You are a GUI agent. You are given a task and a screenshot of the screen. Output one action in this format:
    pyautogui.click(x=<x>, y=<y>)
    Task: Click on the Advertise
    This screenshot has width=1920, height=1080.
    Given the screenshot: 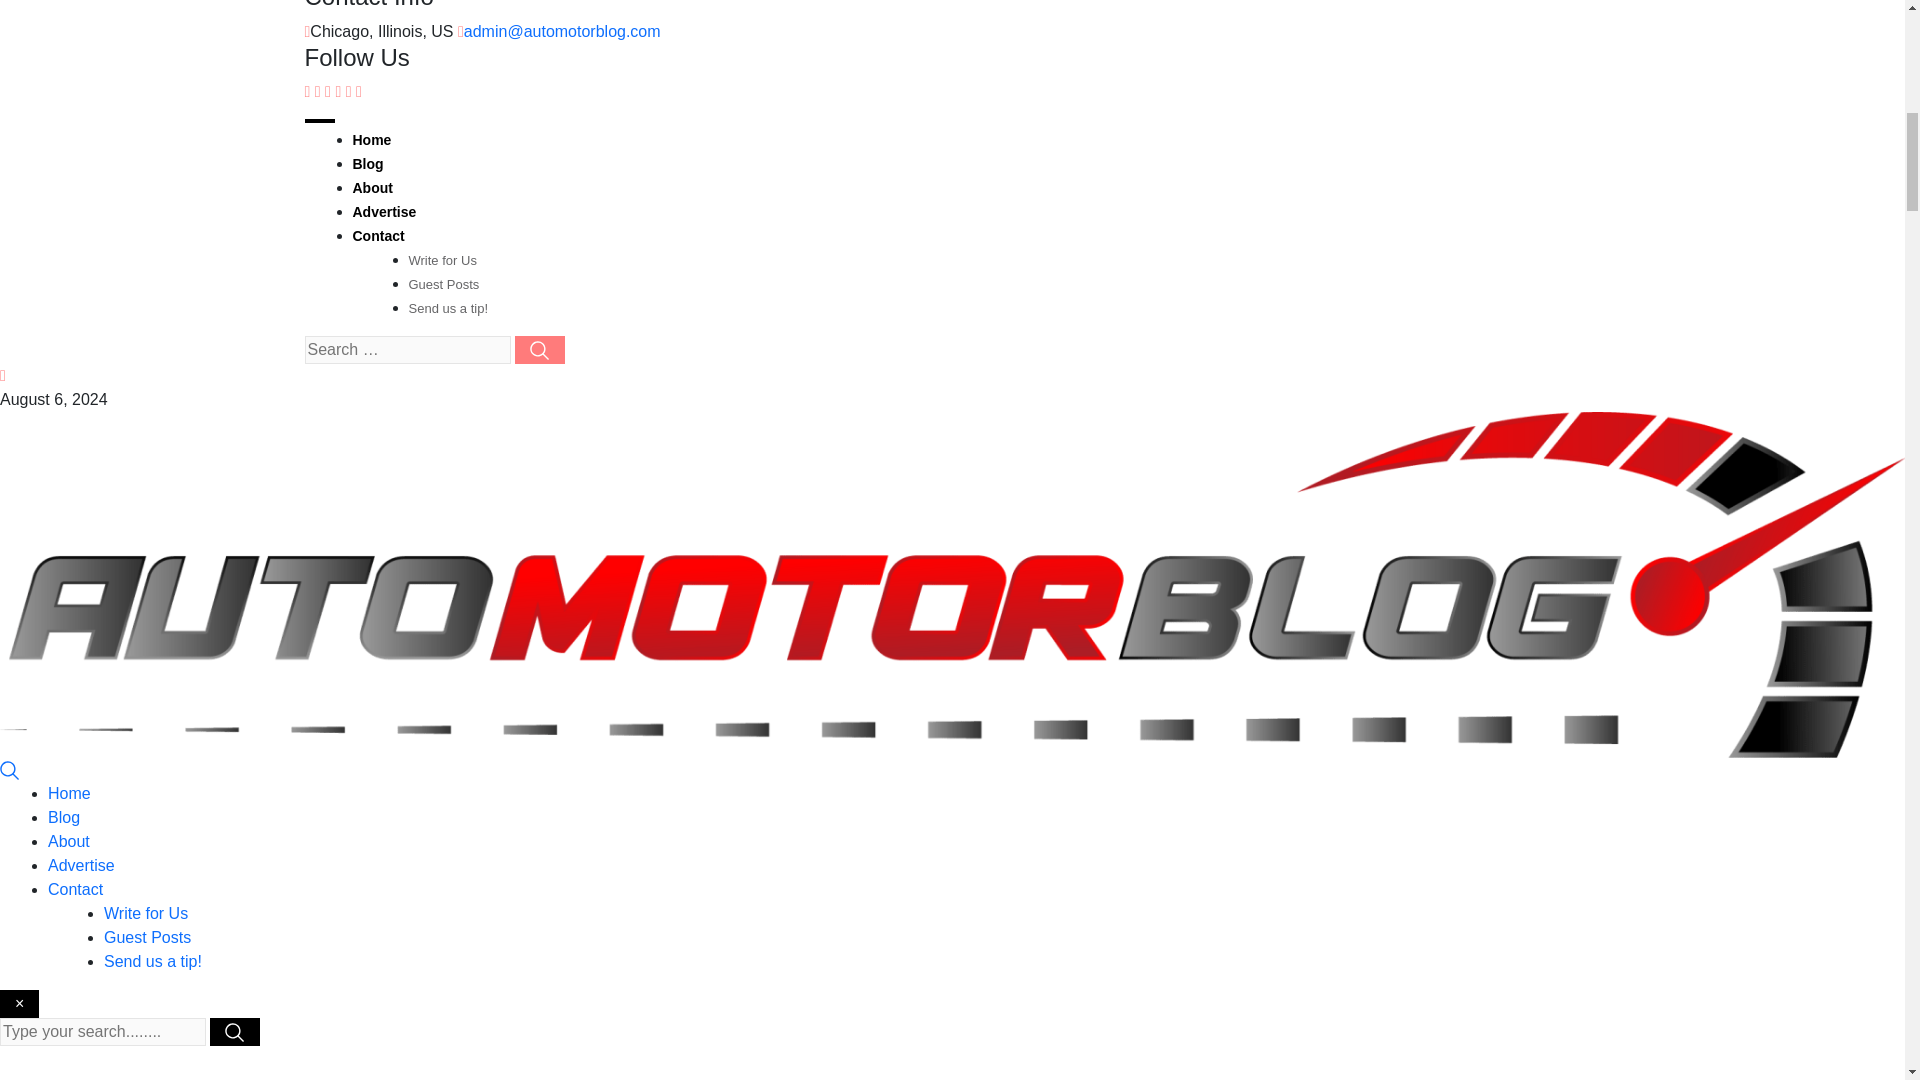 What is the action you would take?
    pyautogui.click(x=384, y=212)
    